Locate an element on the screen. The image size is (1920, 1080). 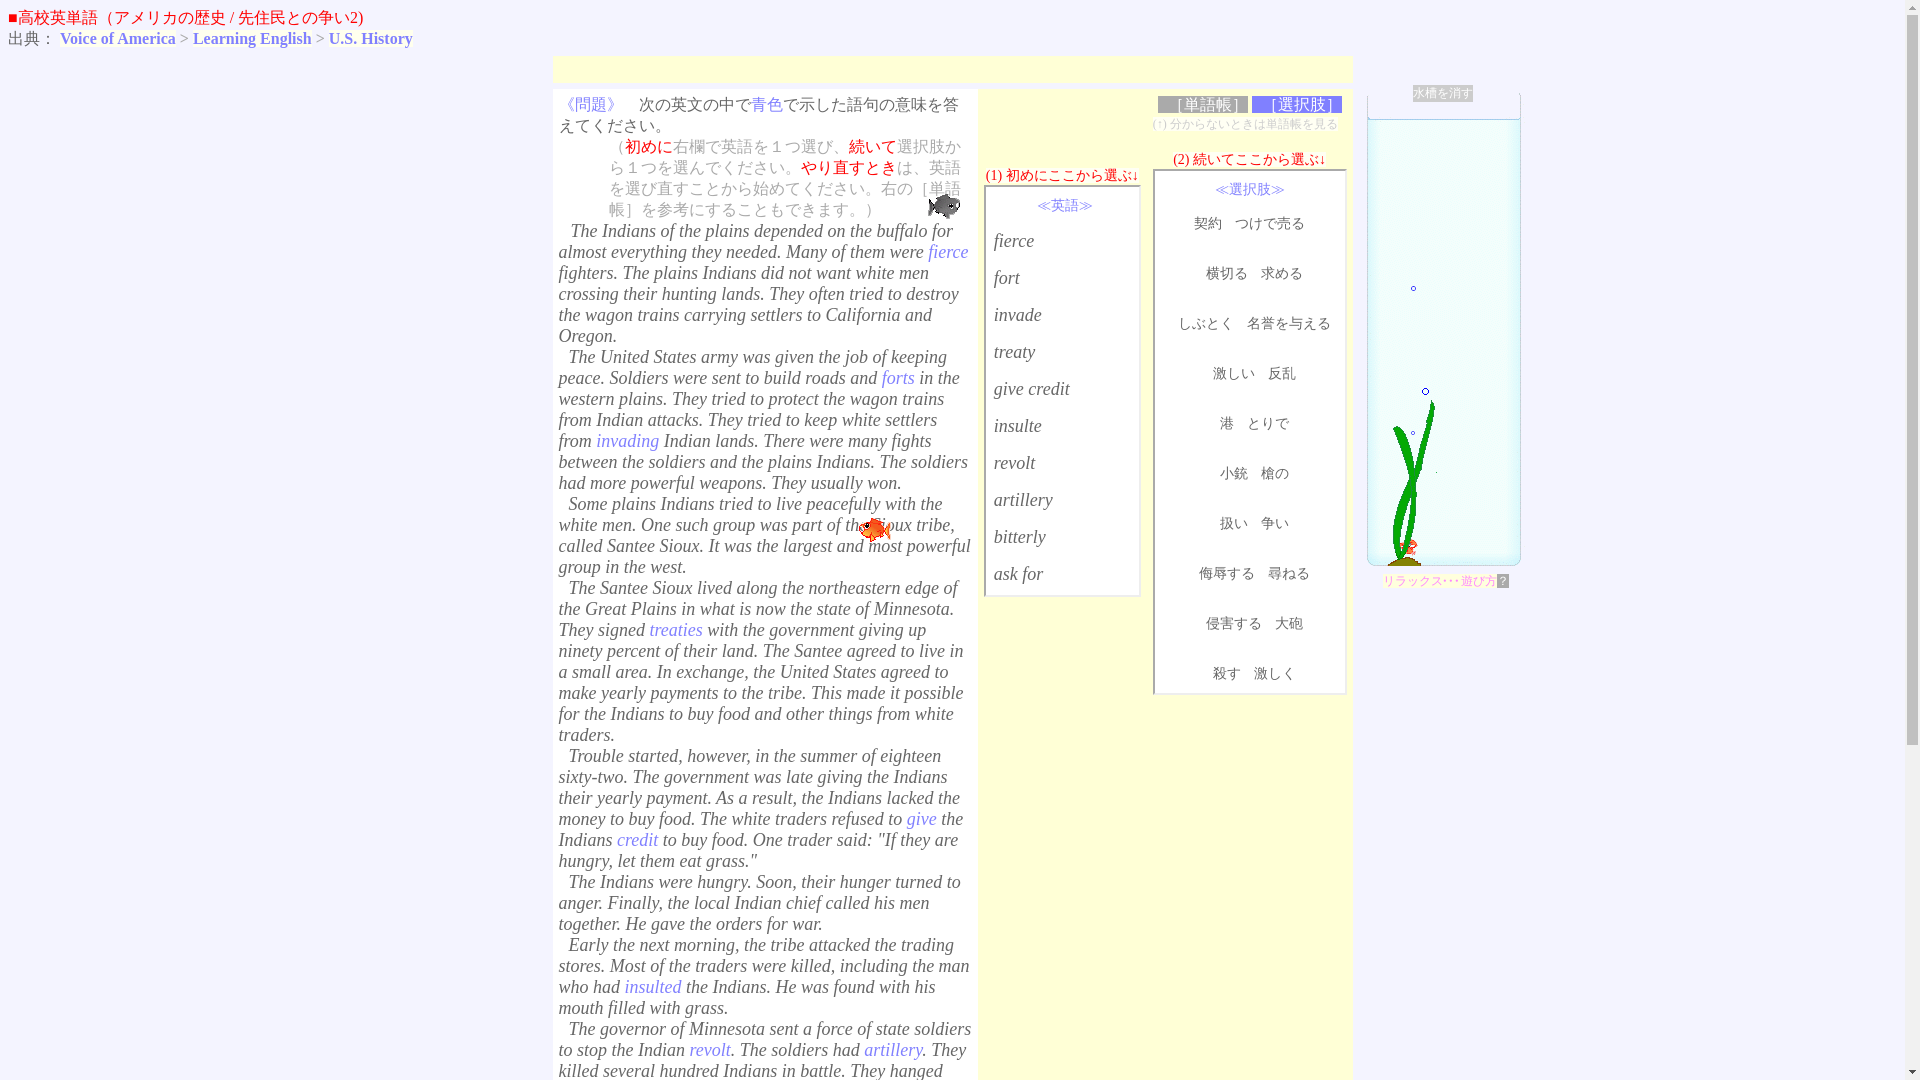
bitterly is located at coordinates (1020, 536).